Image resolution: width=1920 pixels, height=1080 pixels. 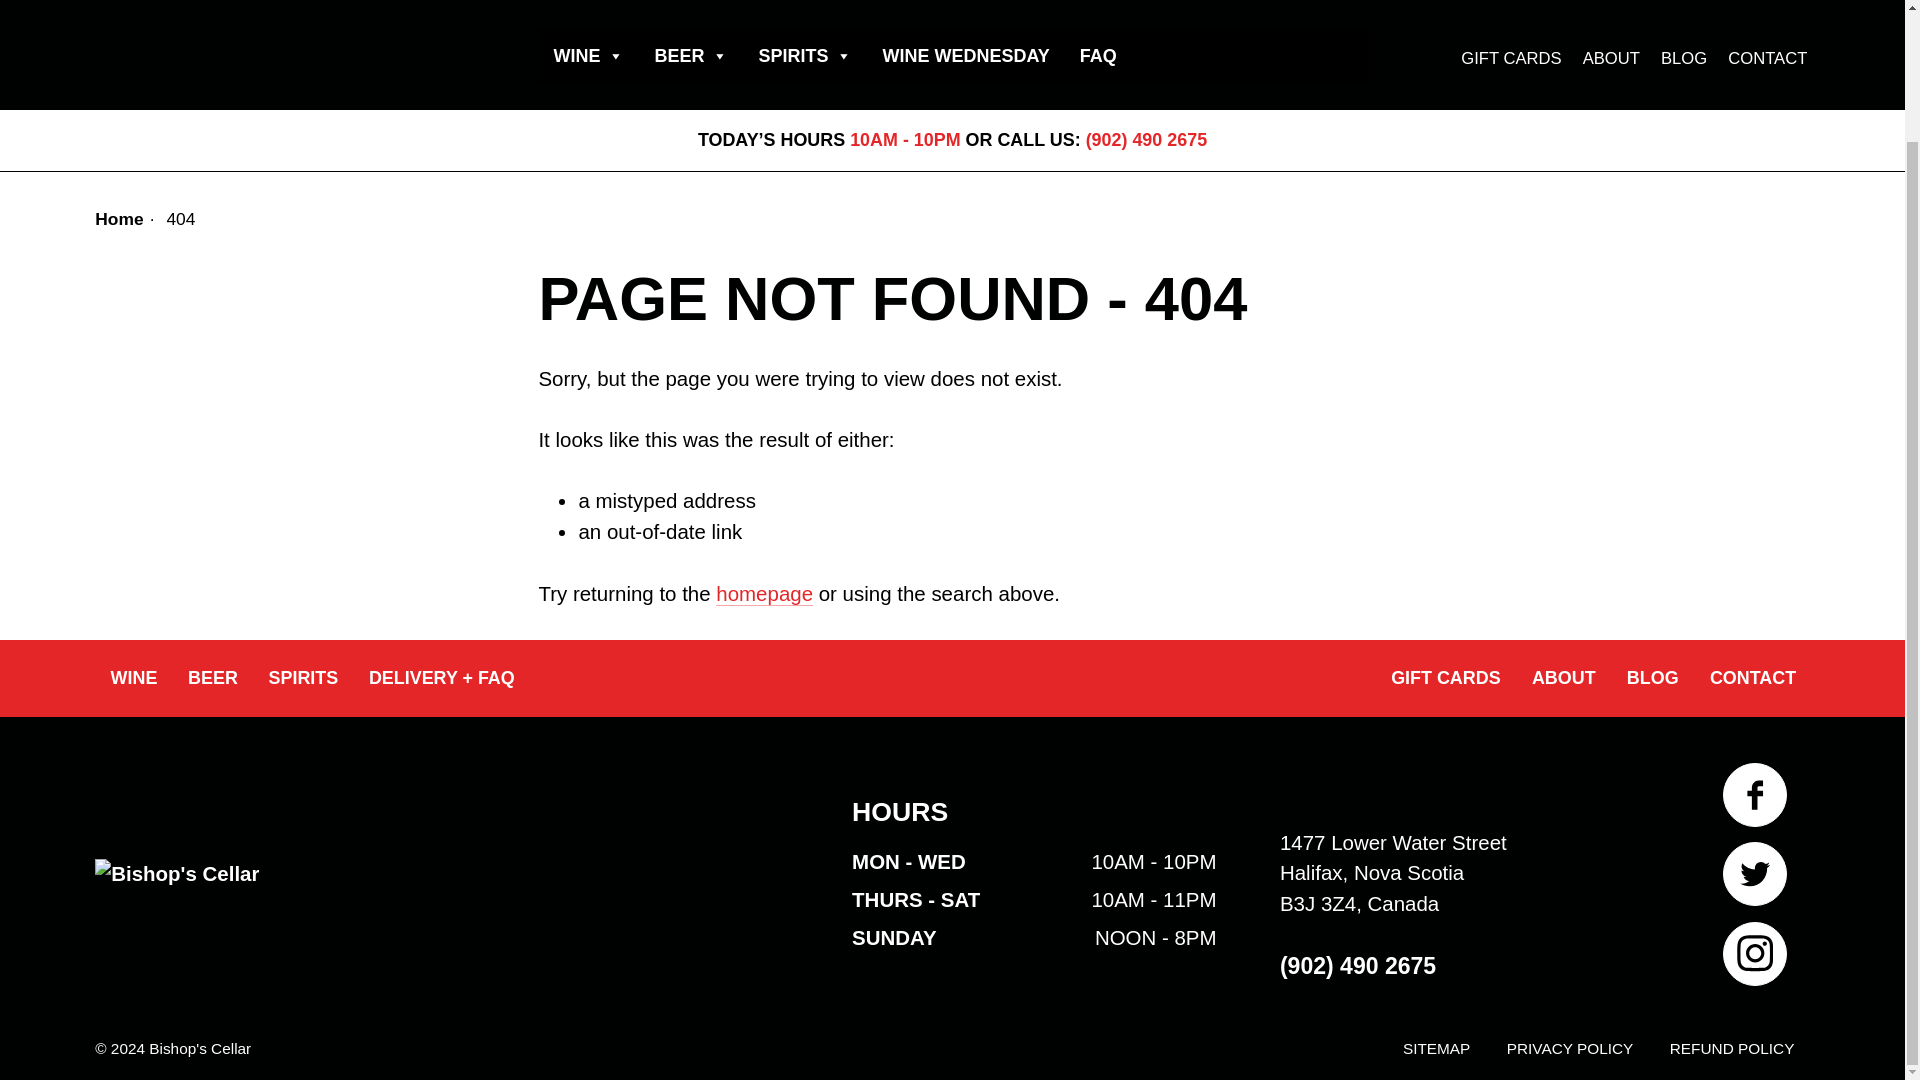 I want to click on WINE, so click(x=588, y=56).